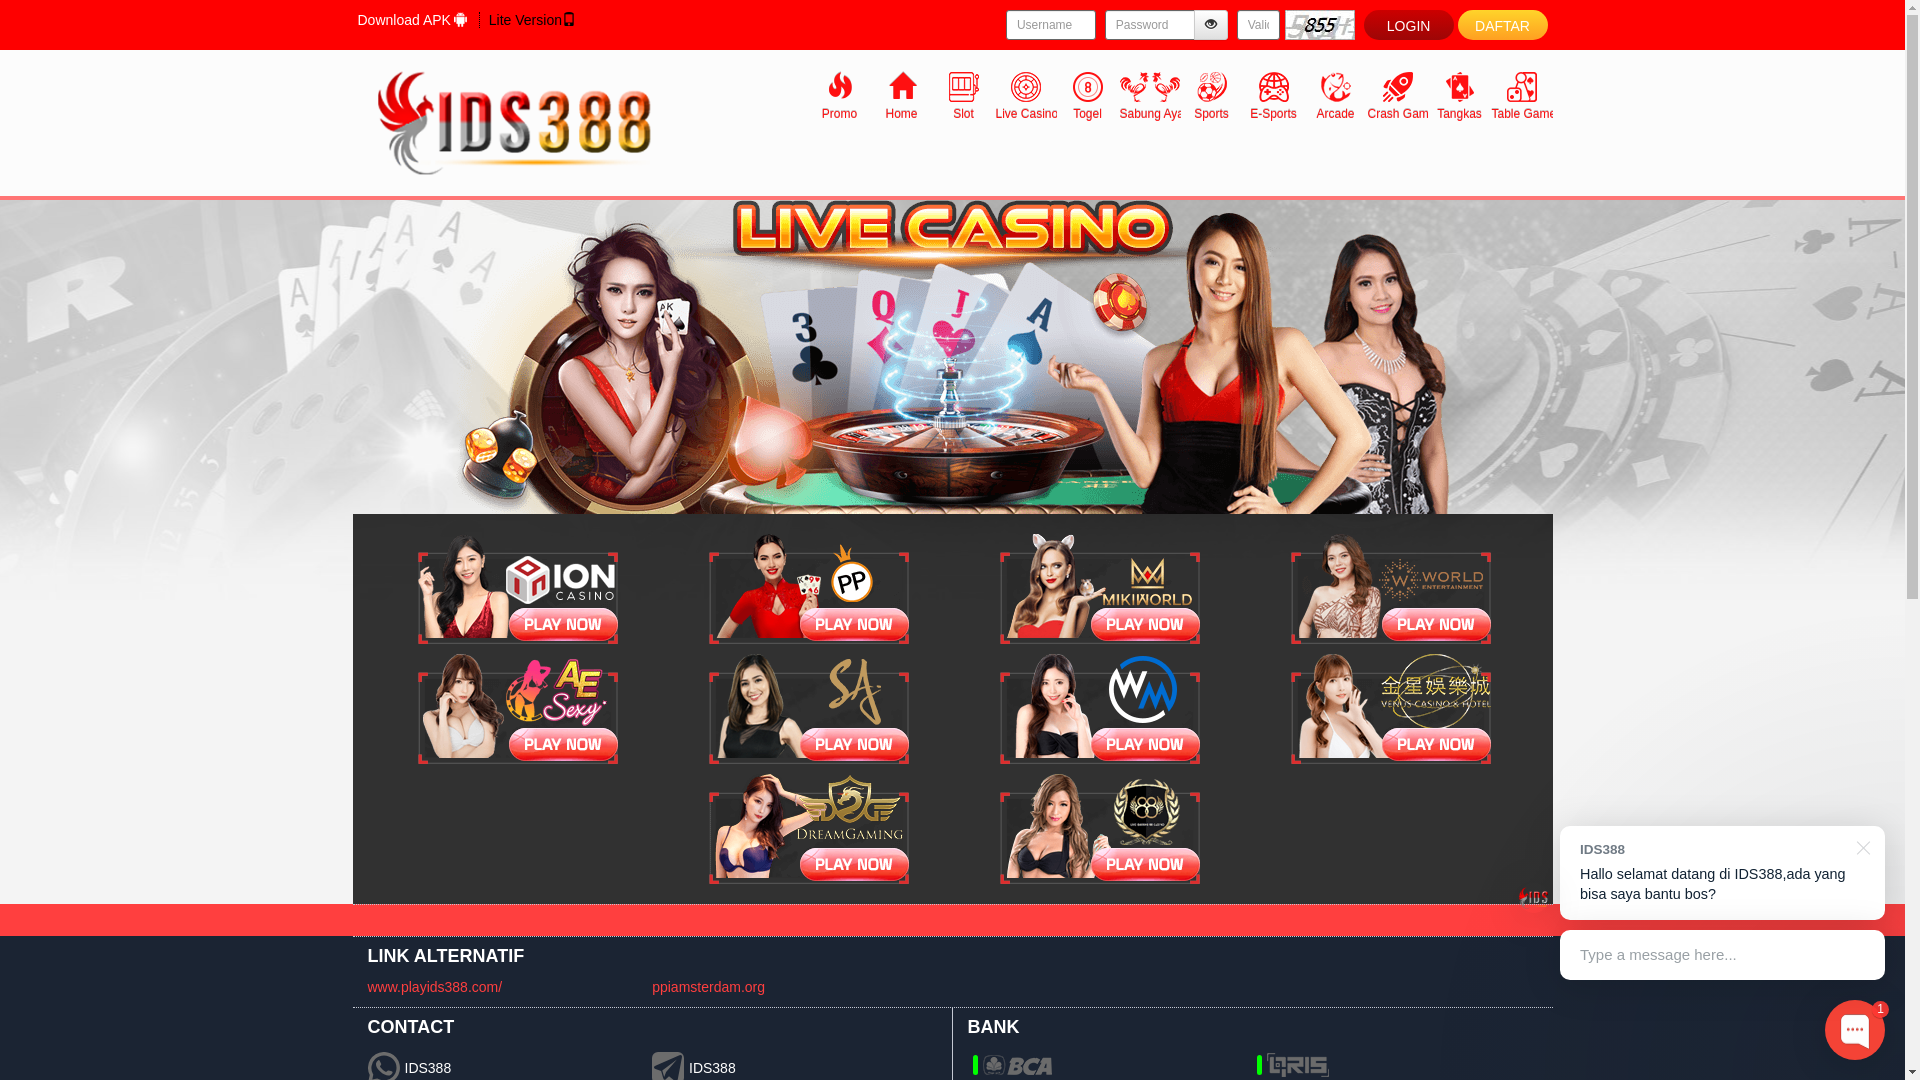  What do you see at coordinates (532, 20) in the screenshot?
I see `Lite Version` at bounding box center [532, 20].